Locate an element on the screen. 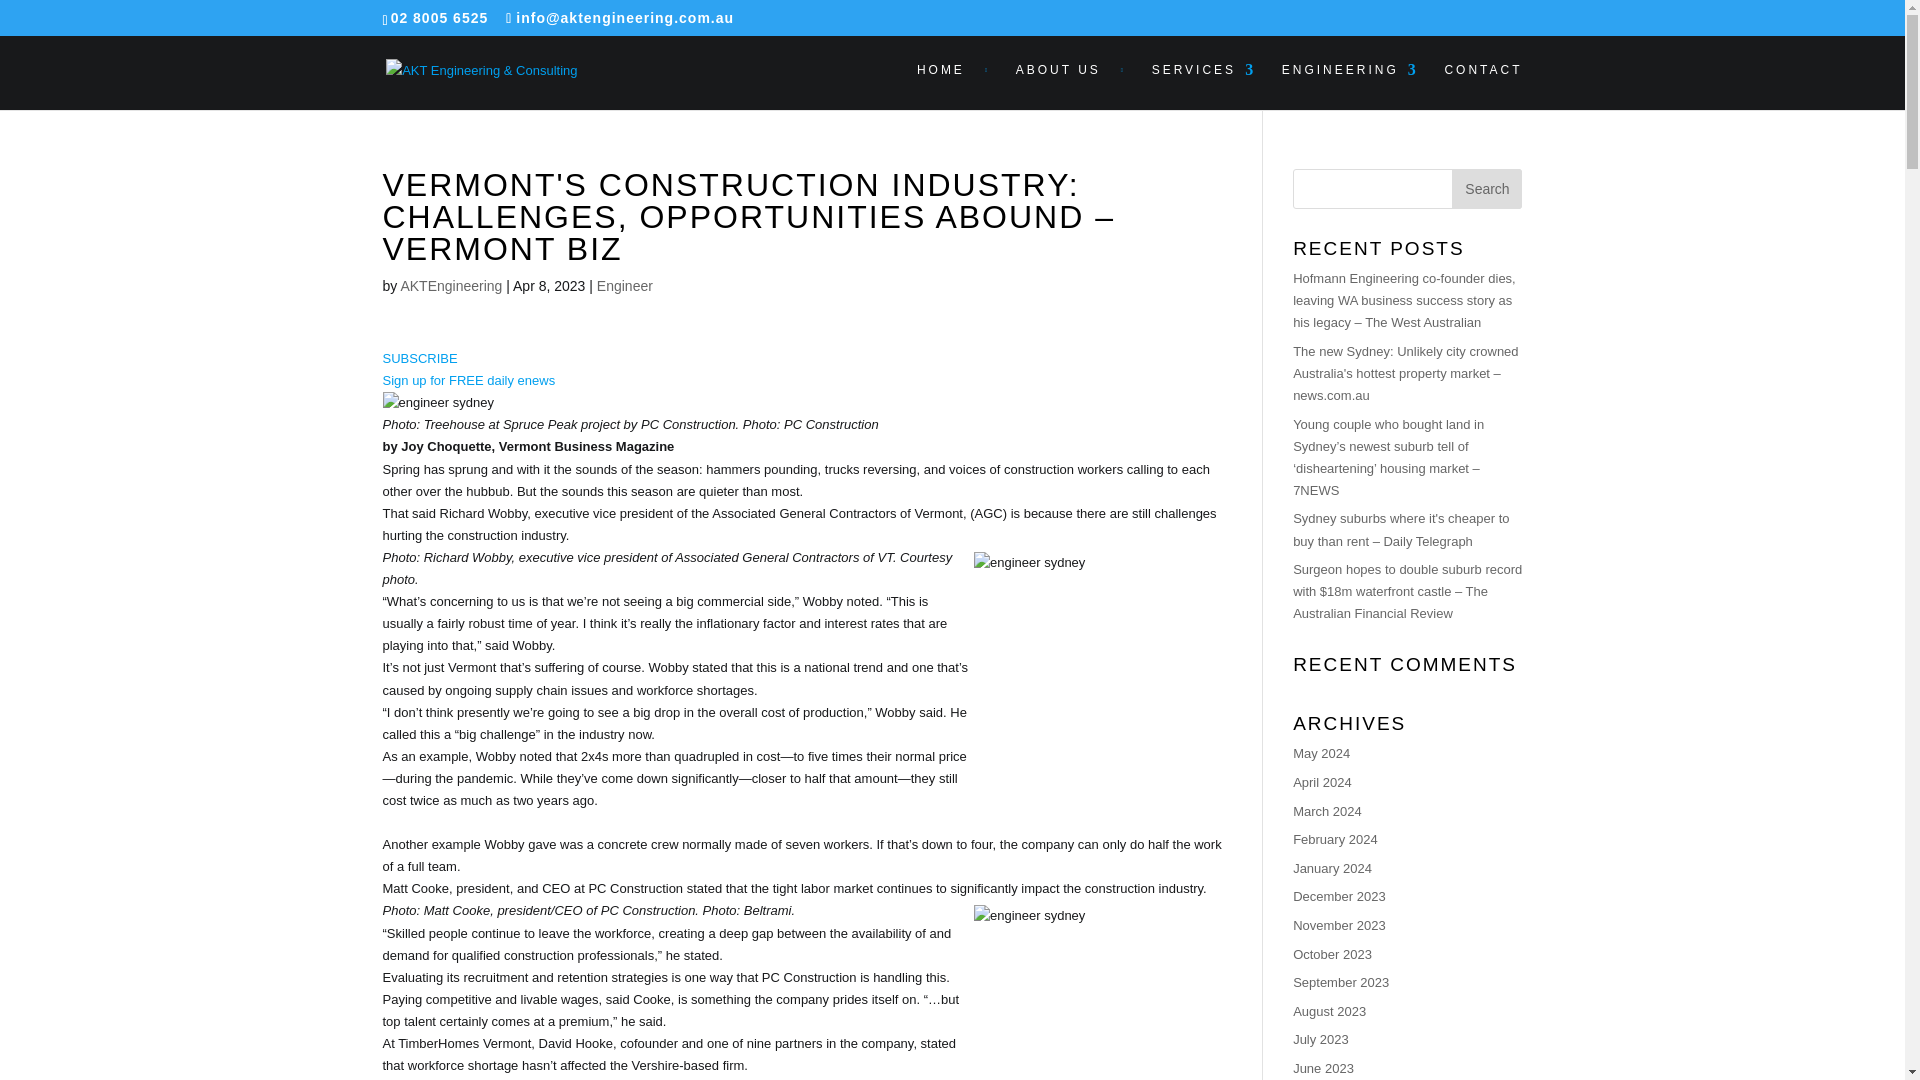  AKTEngineering is located at coordinates (450, 285).